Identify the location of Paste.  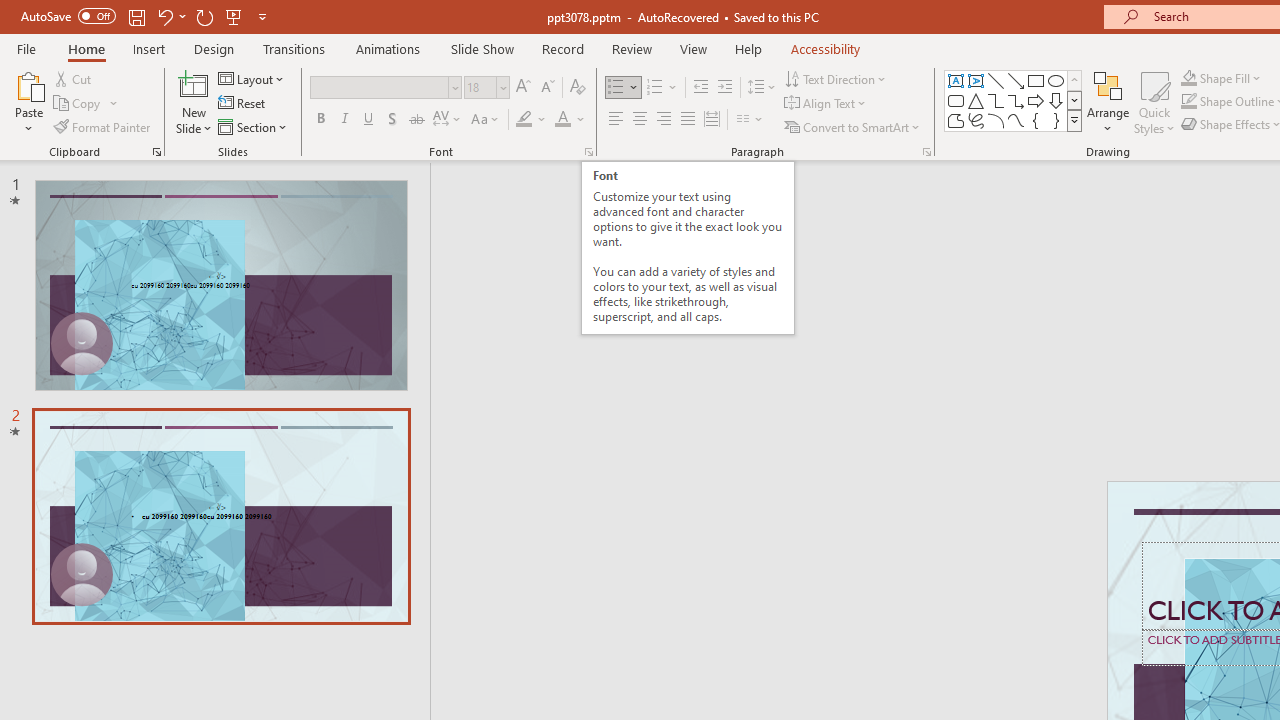
(28, 102).